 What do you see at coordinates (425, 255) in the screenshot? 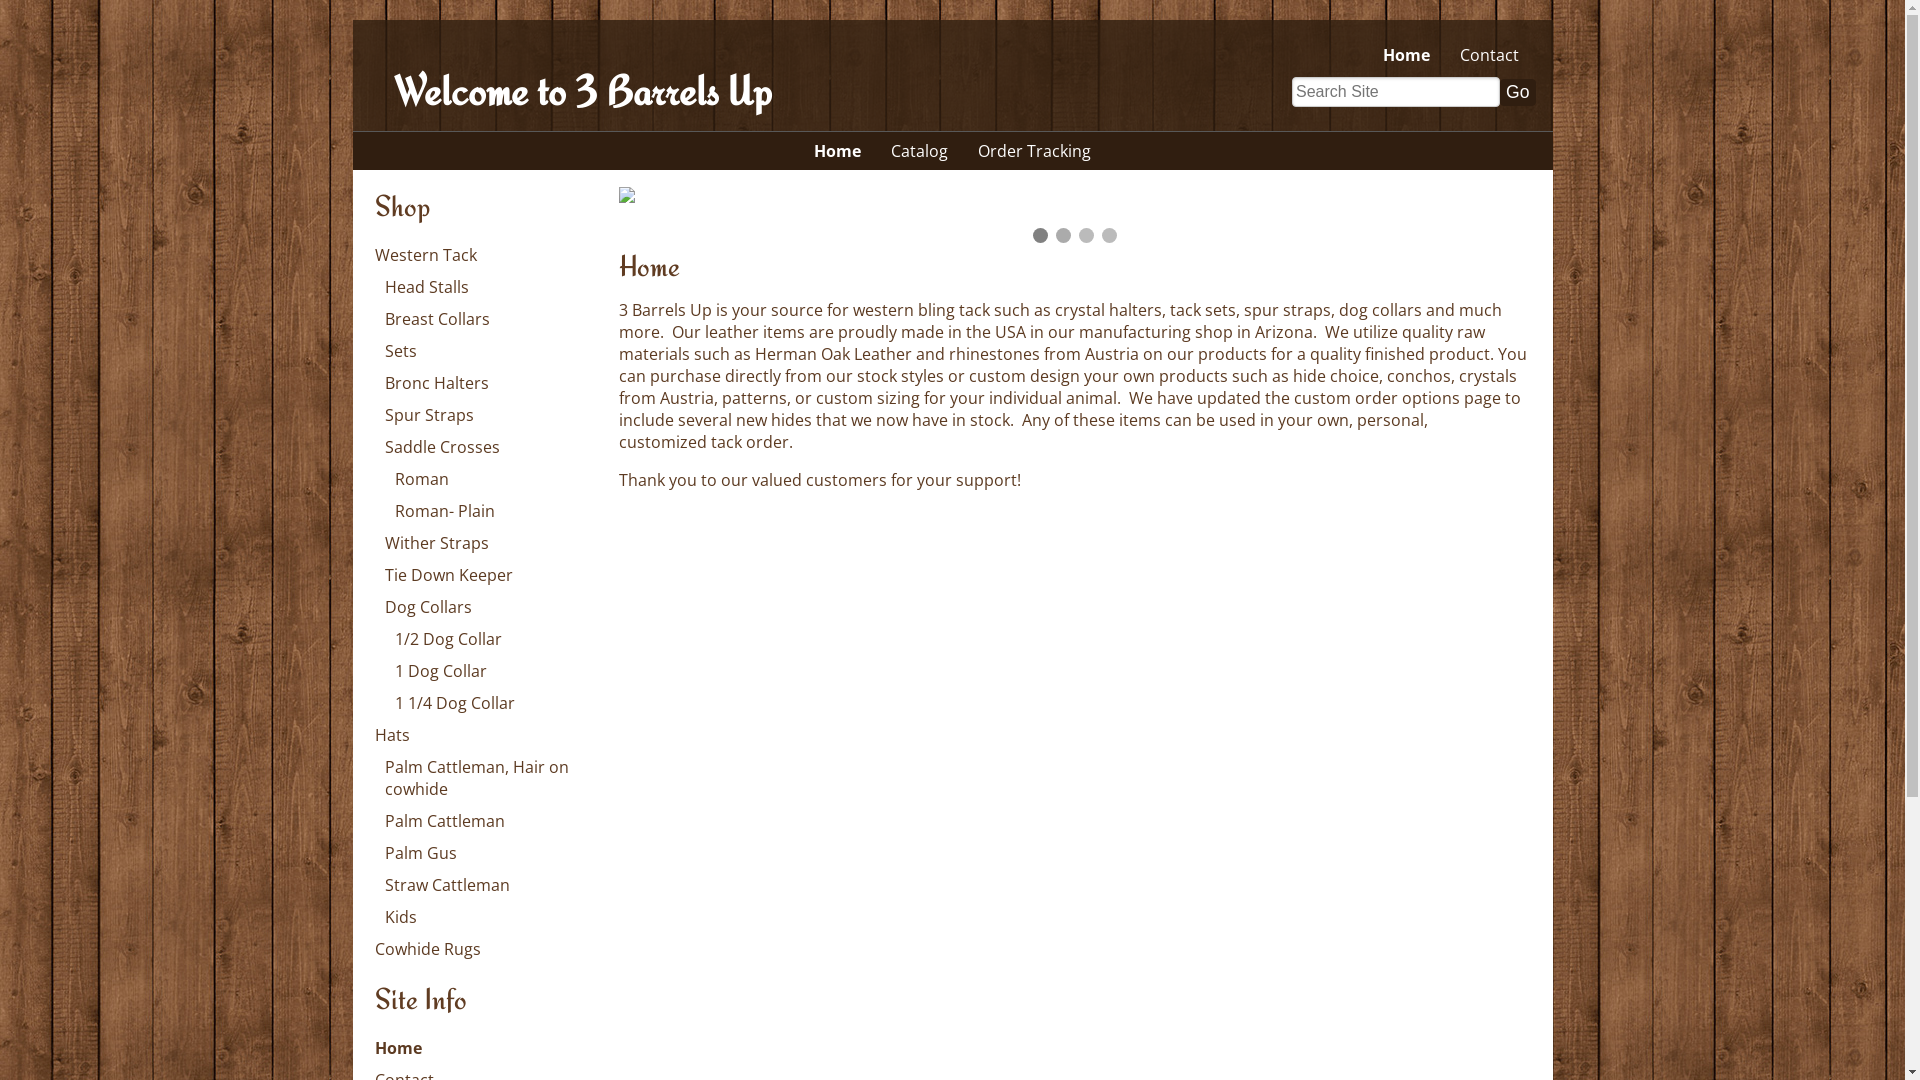
I see `Western Tack` at bounding box center [425, 255].